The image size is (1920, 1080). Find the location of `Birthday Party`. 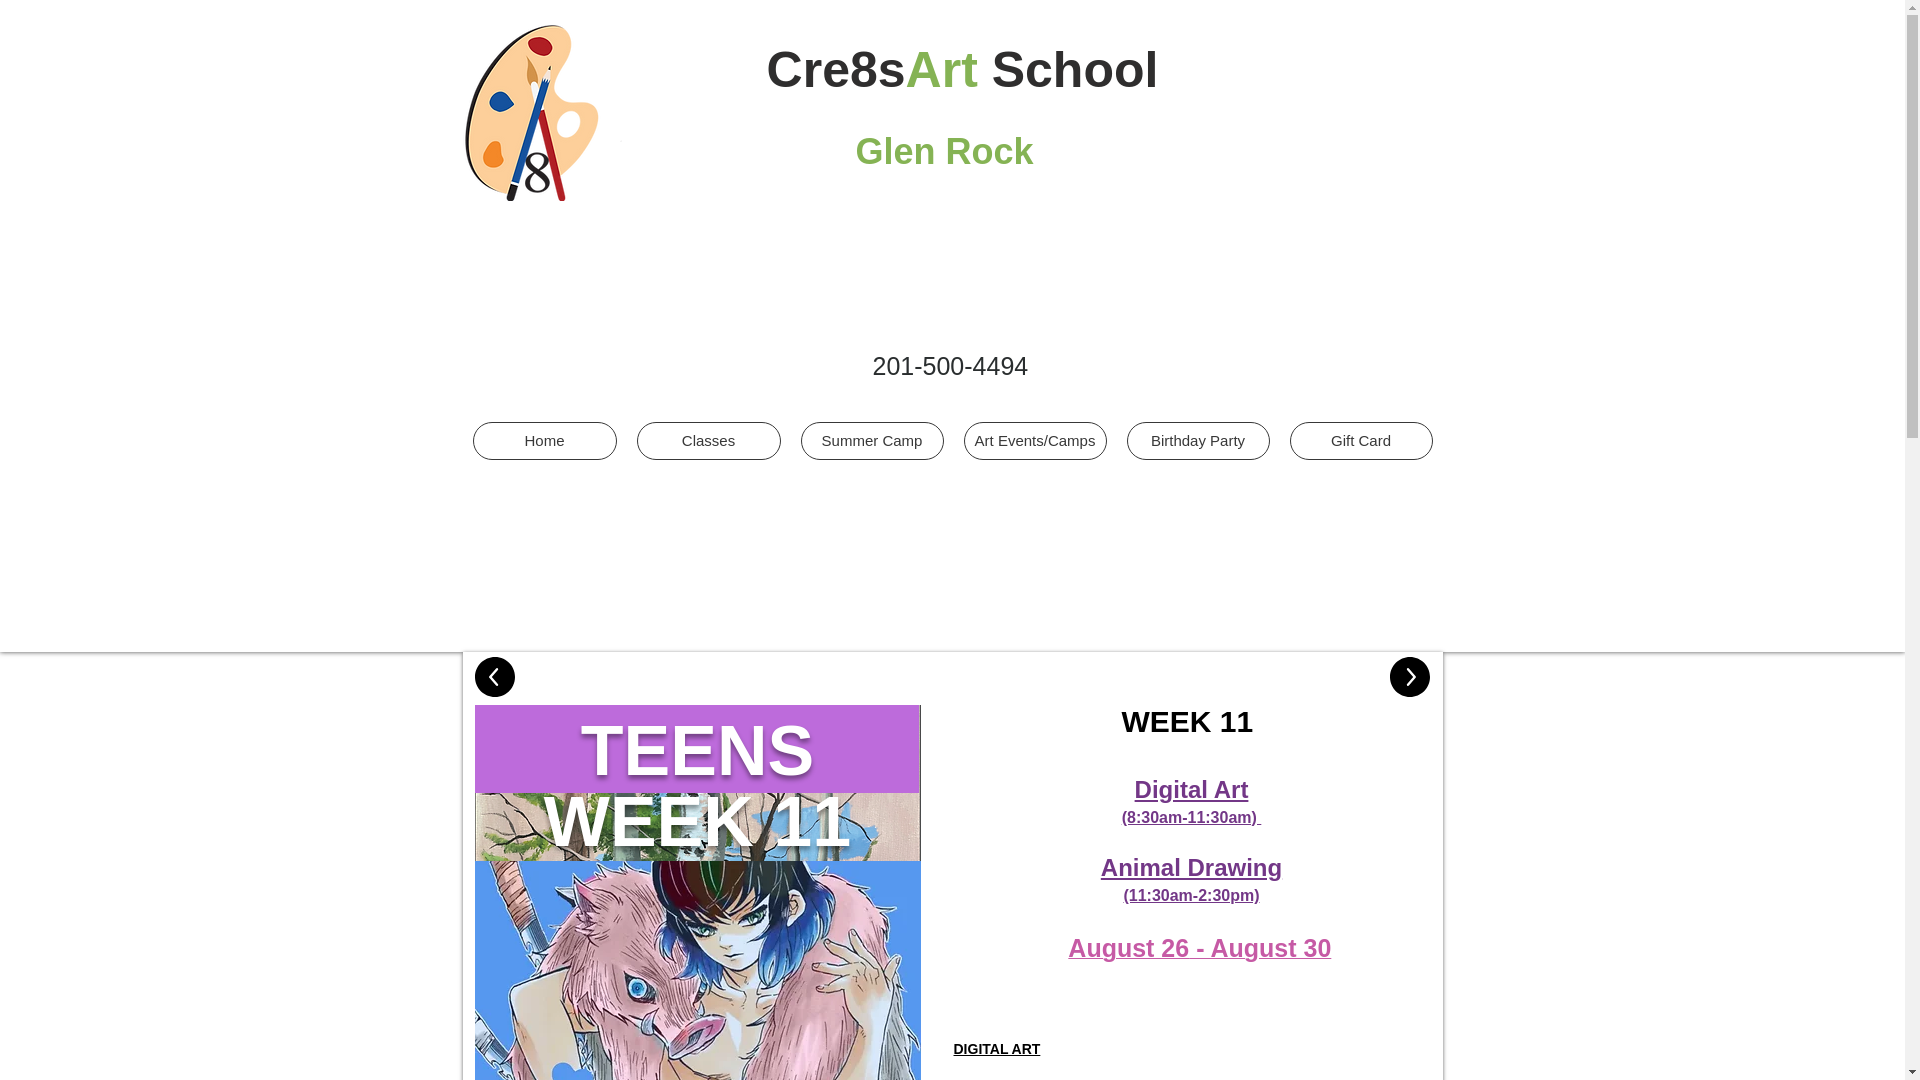

Birthday Party is located at coordinates (1197, 441).